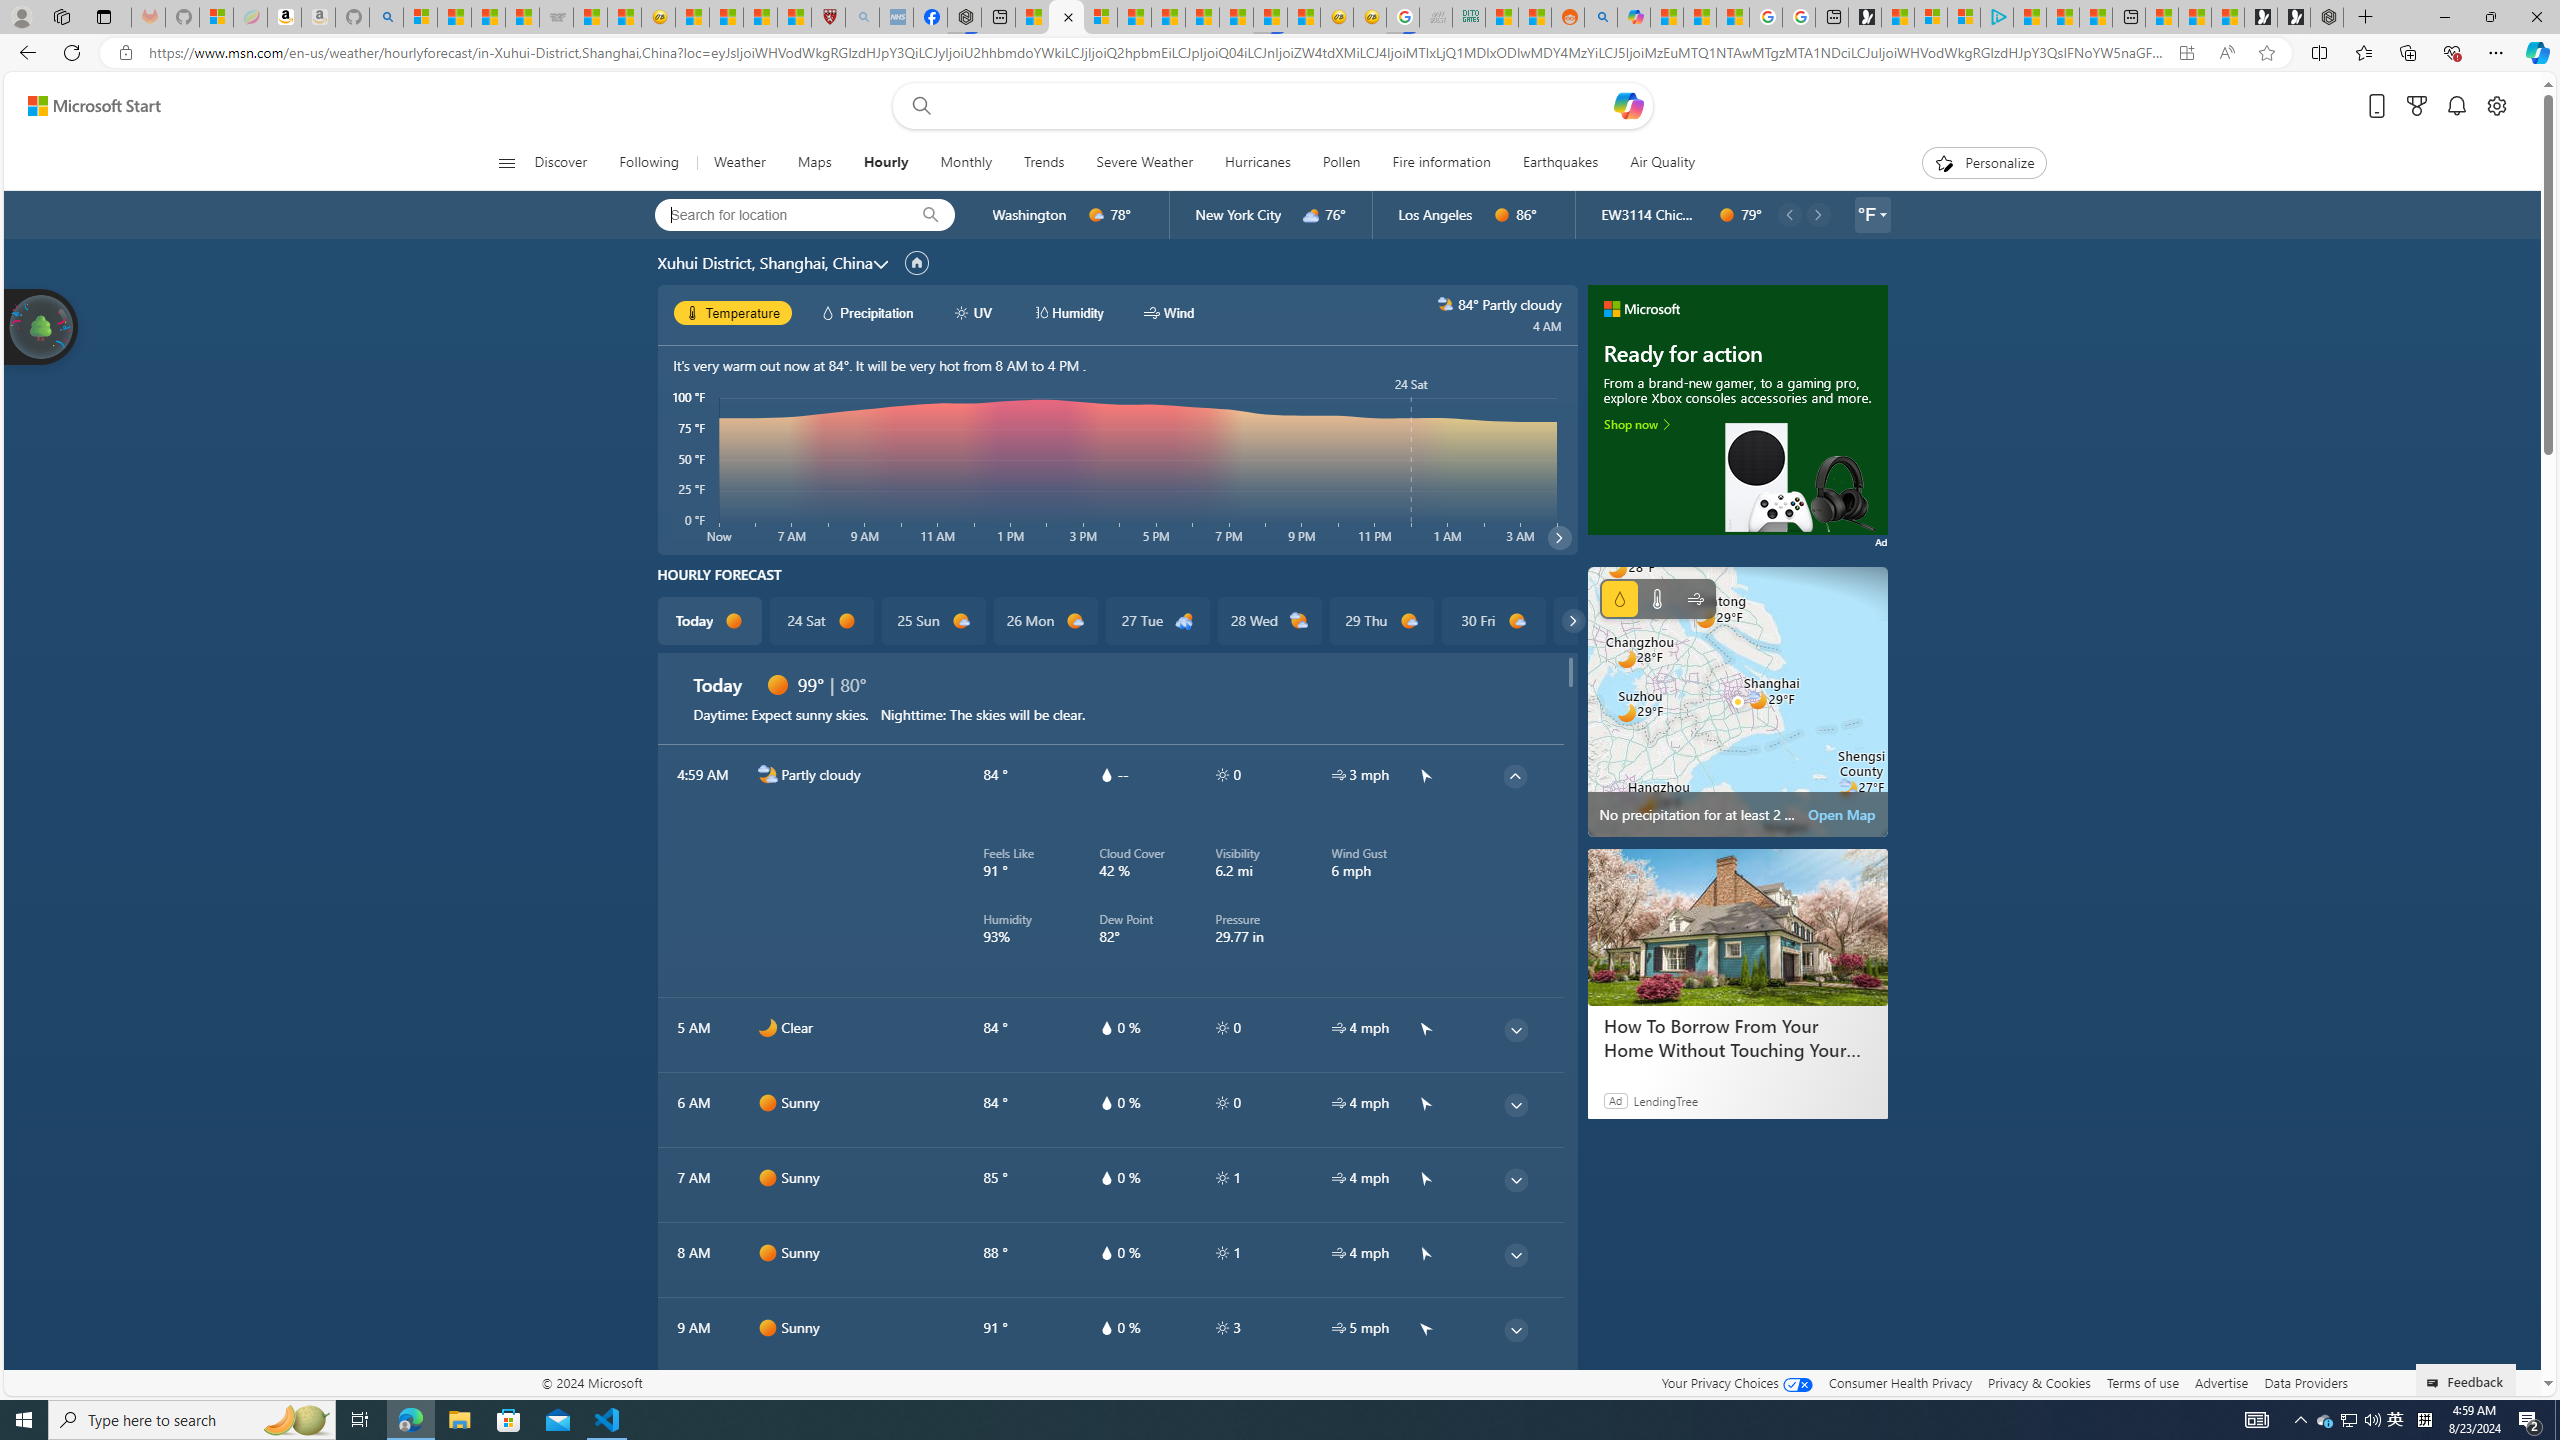  I want to click on hourlyChart/humidityWhite, so click(1040, 312).